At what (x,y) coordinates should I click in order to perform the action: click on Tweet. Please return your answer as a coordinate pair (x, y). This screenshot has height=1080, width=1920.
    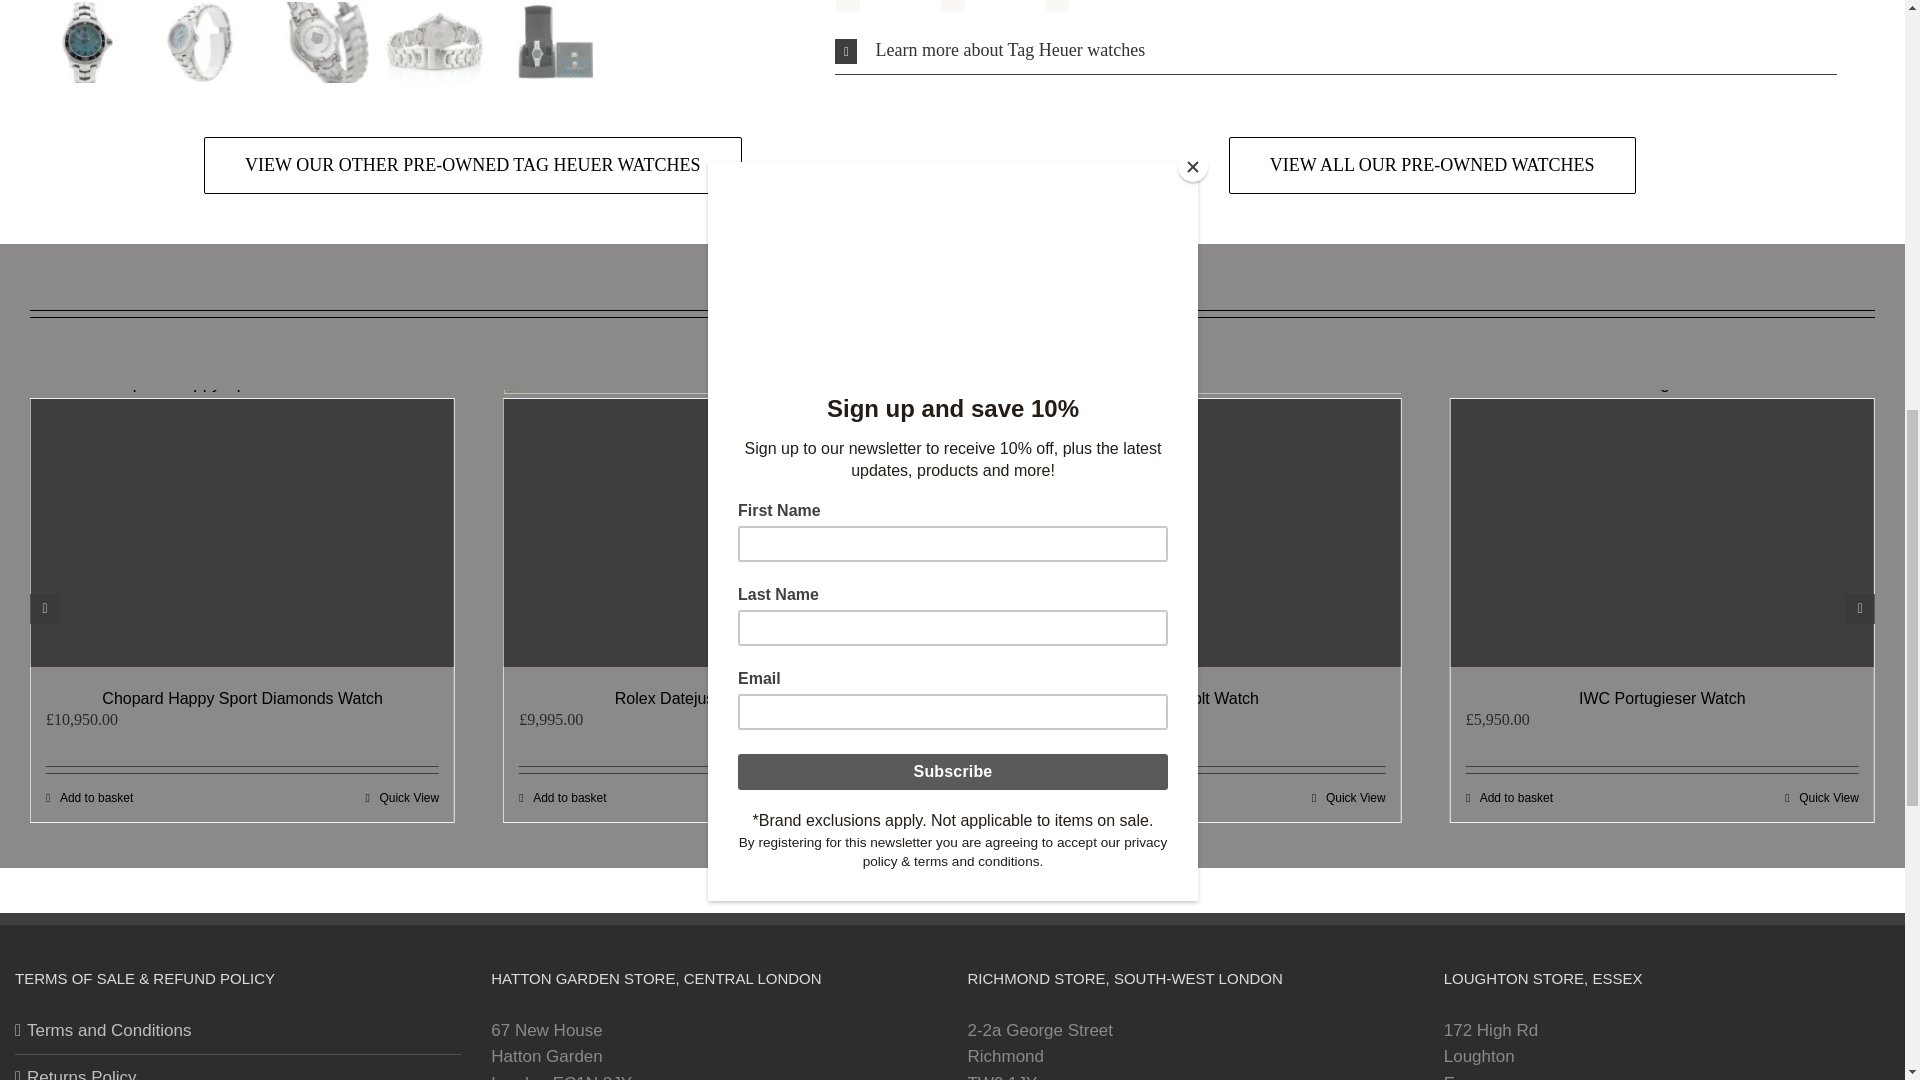
    Looking at the image, I should click on (978, 8).